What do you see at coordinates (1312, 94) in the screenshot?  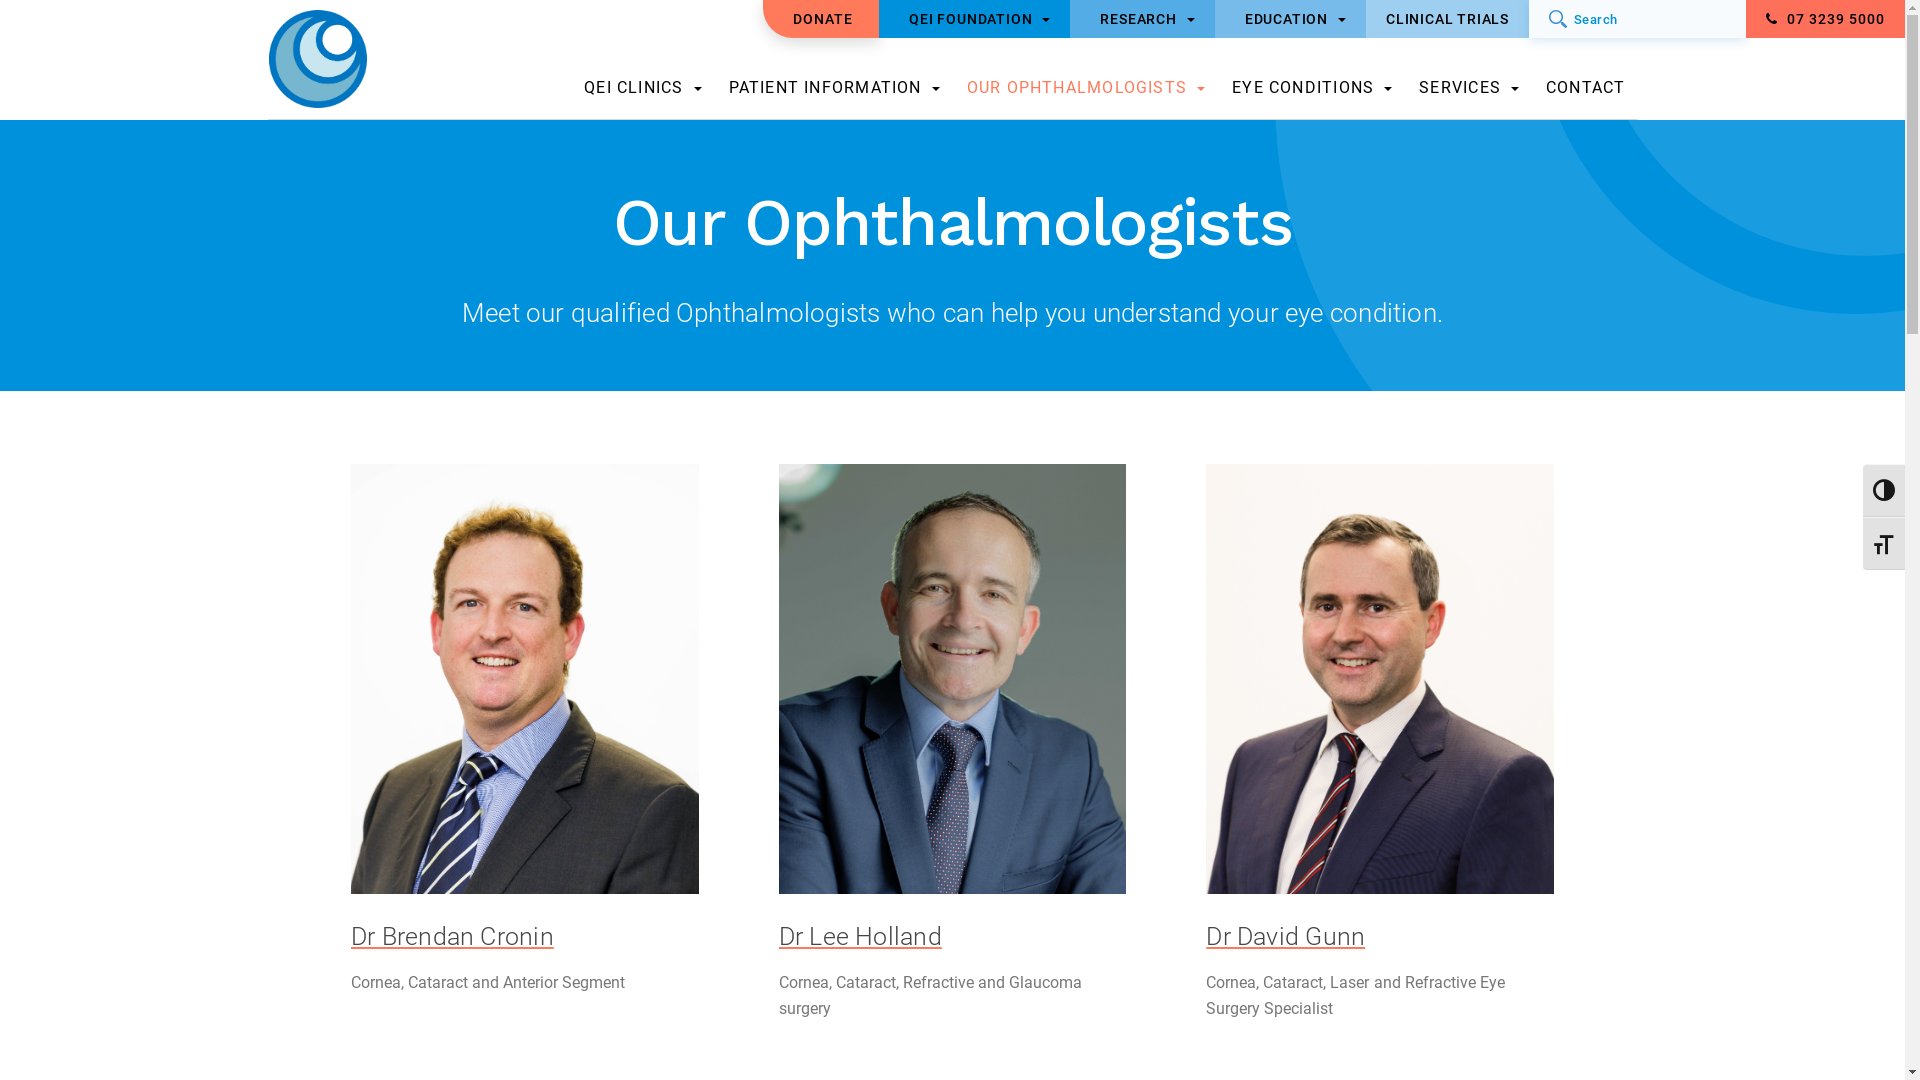 I see `EYE CONDITIONS` at bounding box center [1312, 94].